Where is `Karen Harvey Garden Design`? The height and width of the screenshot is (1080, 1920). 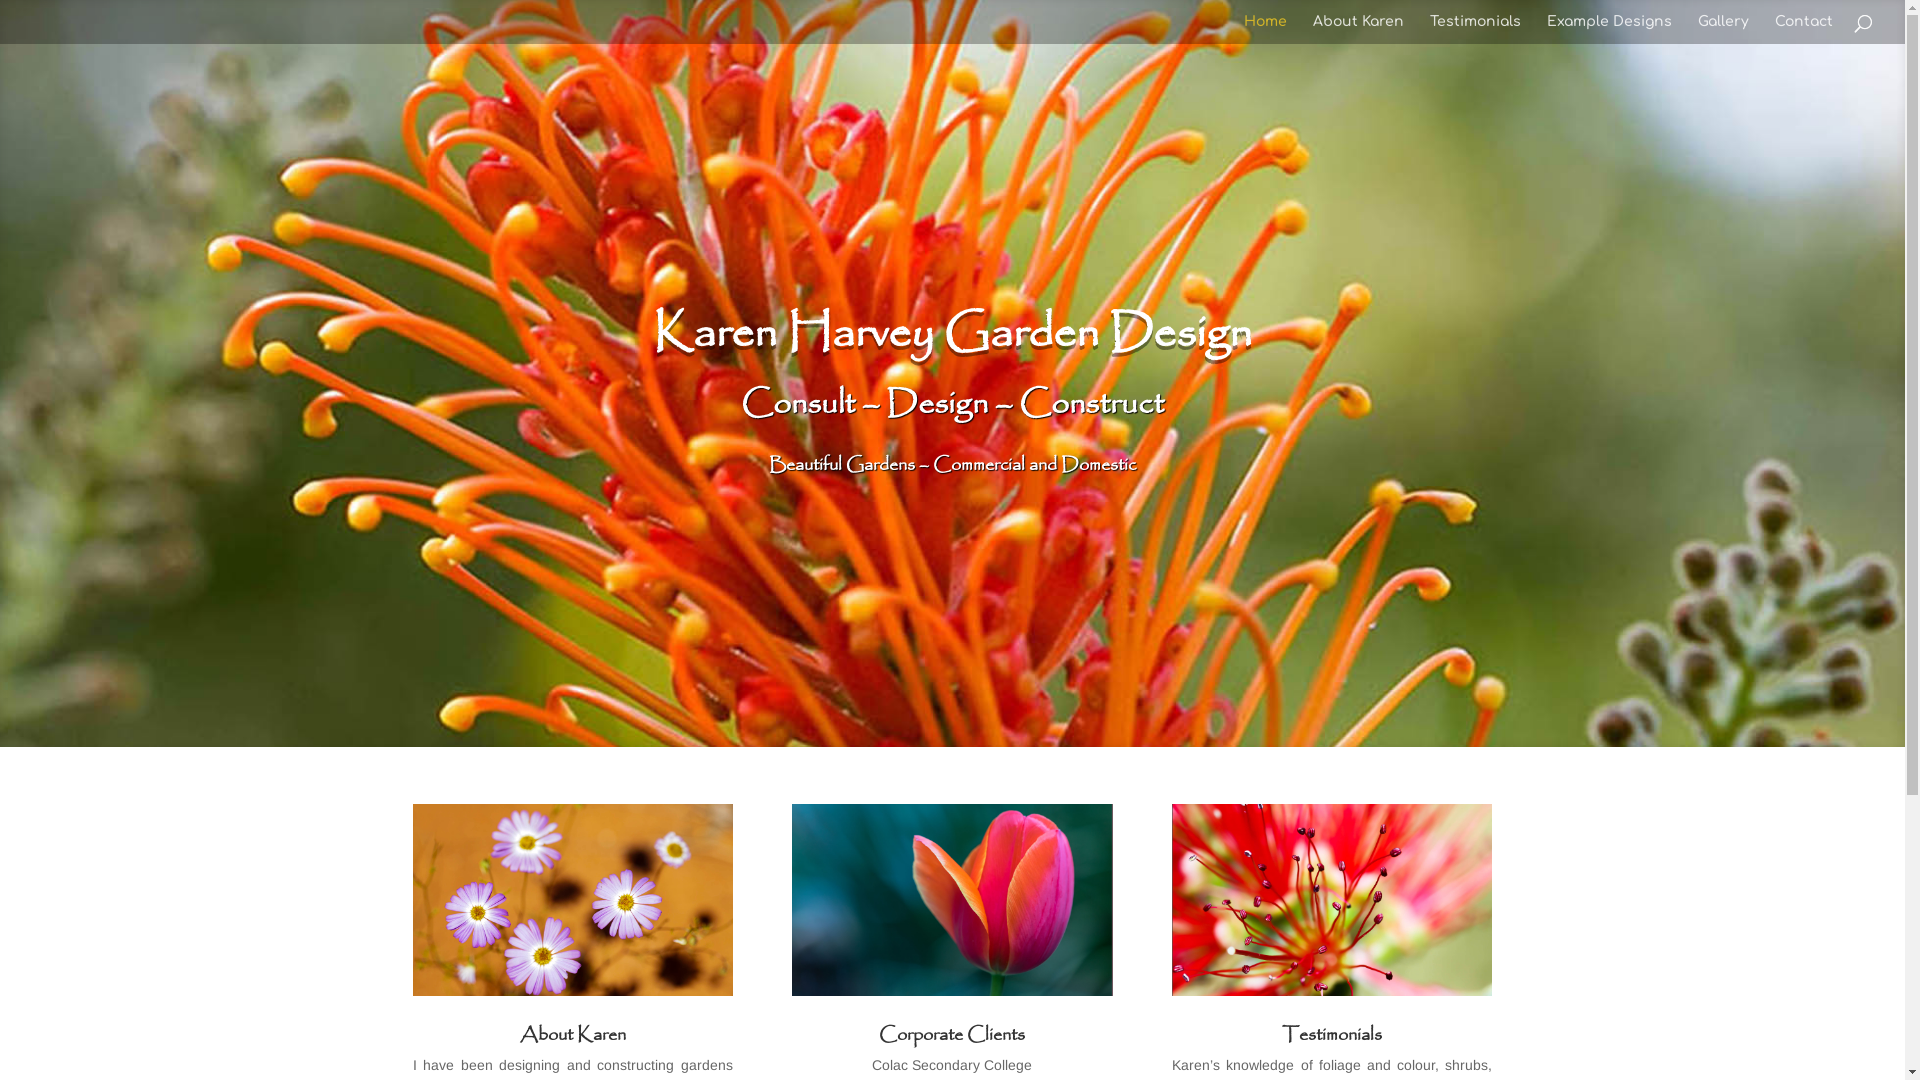
Karen Harvey Garden Design is located at coordinates (952, 334).